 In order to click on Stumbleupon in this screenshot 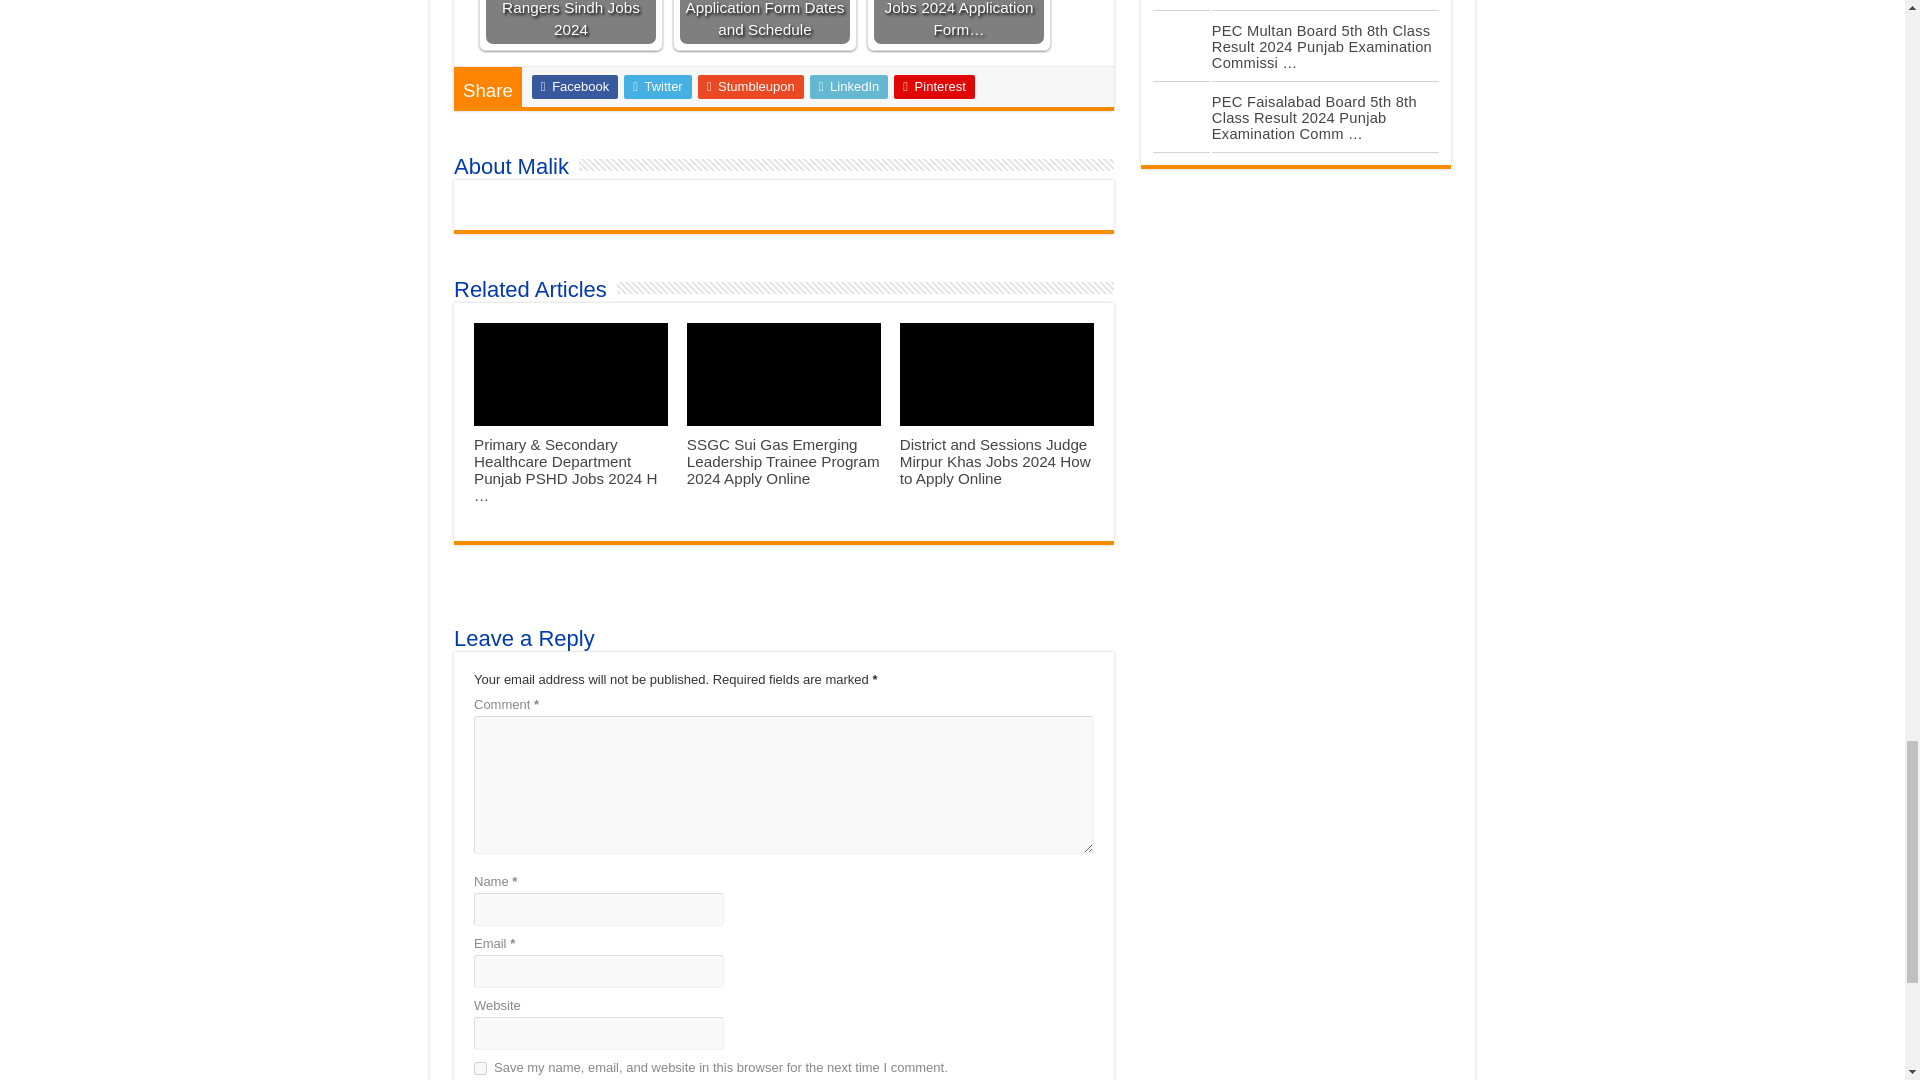, I will do `click(751, 86)`.